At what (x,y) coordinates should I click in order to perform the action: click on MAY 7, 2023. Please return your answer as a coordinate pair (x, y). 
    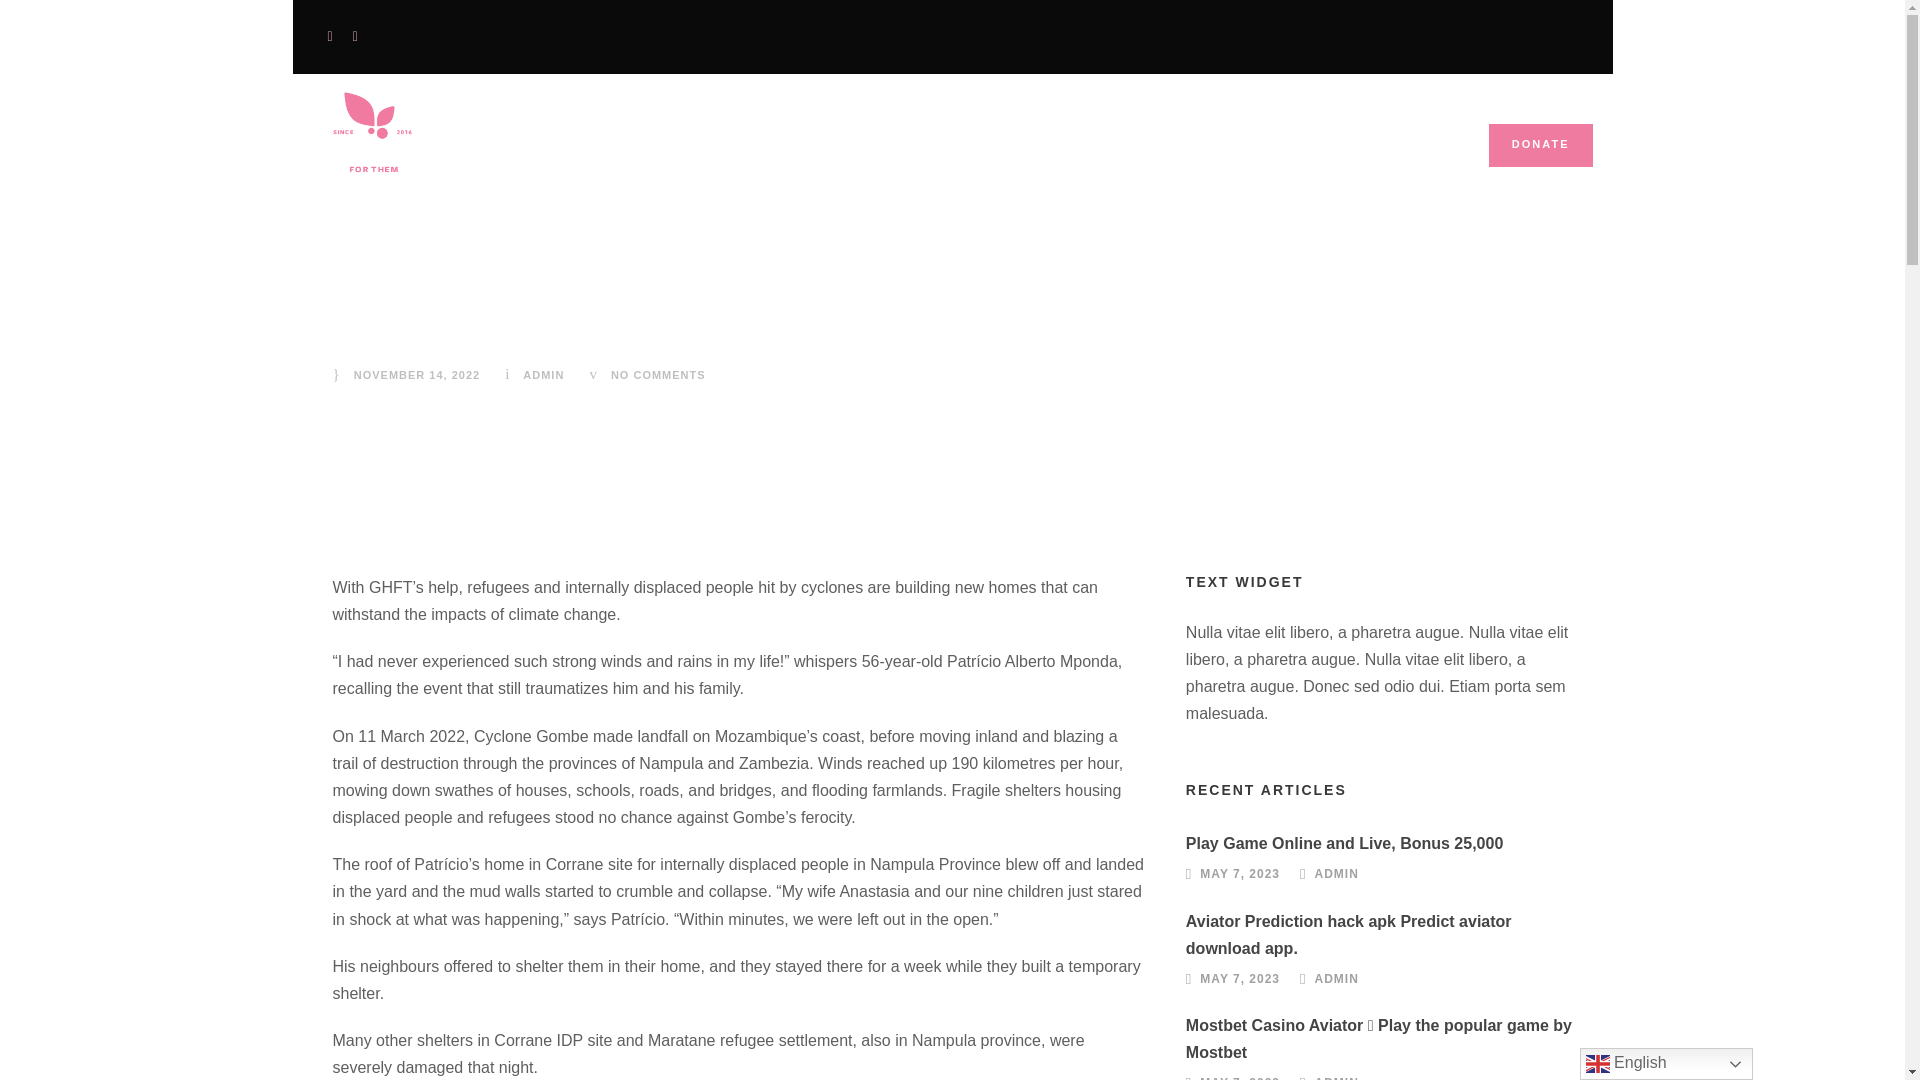
    Looking at the image, I should click on (1240, 979).